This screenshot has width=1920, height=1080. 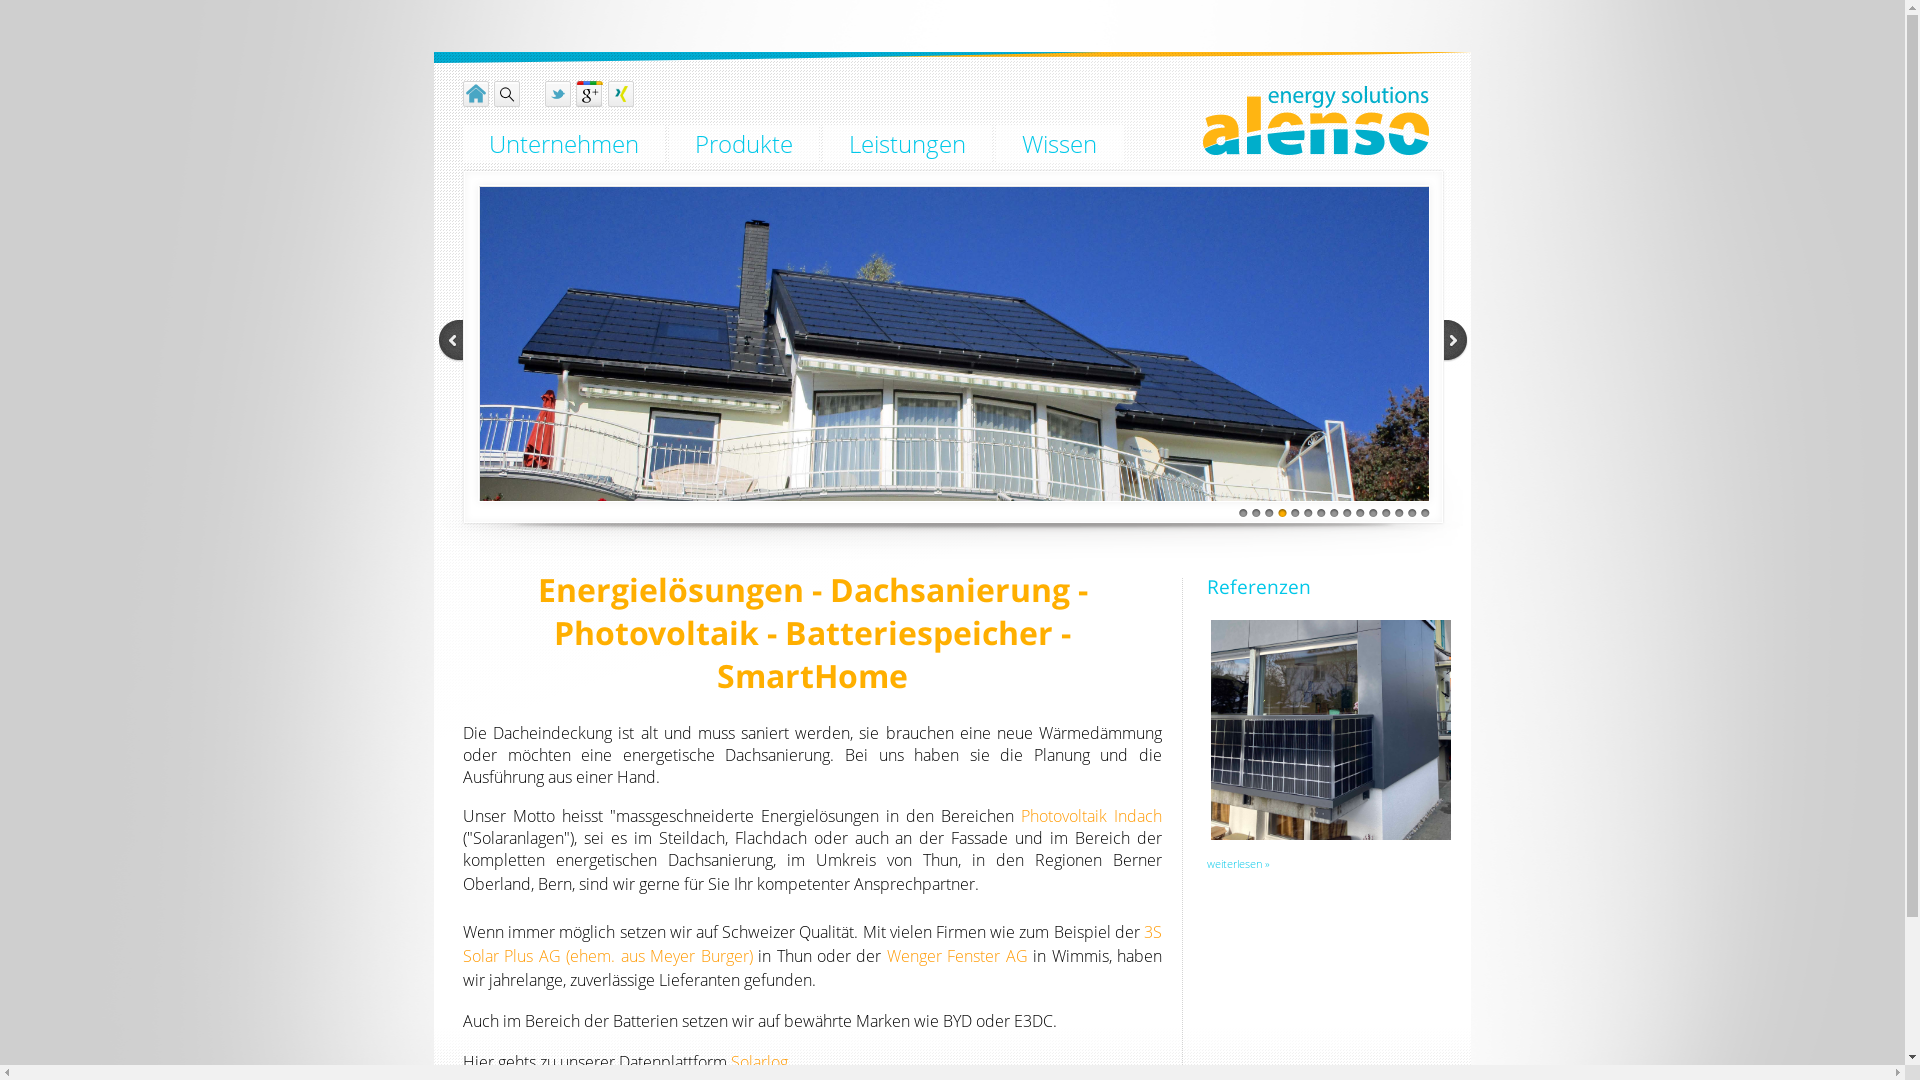 What do you see at coordinates (812, 944) in the screenshot?
I see `3S Solar Plus AG (ehem. aus Meyer Burger)` at bounding box center [812, 944].